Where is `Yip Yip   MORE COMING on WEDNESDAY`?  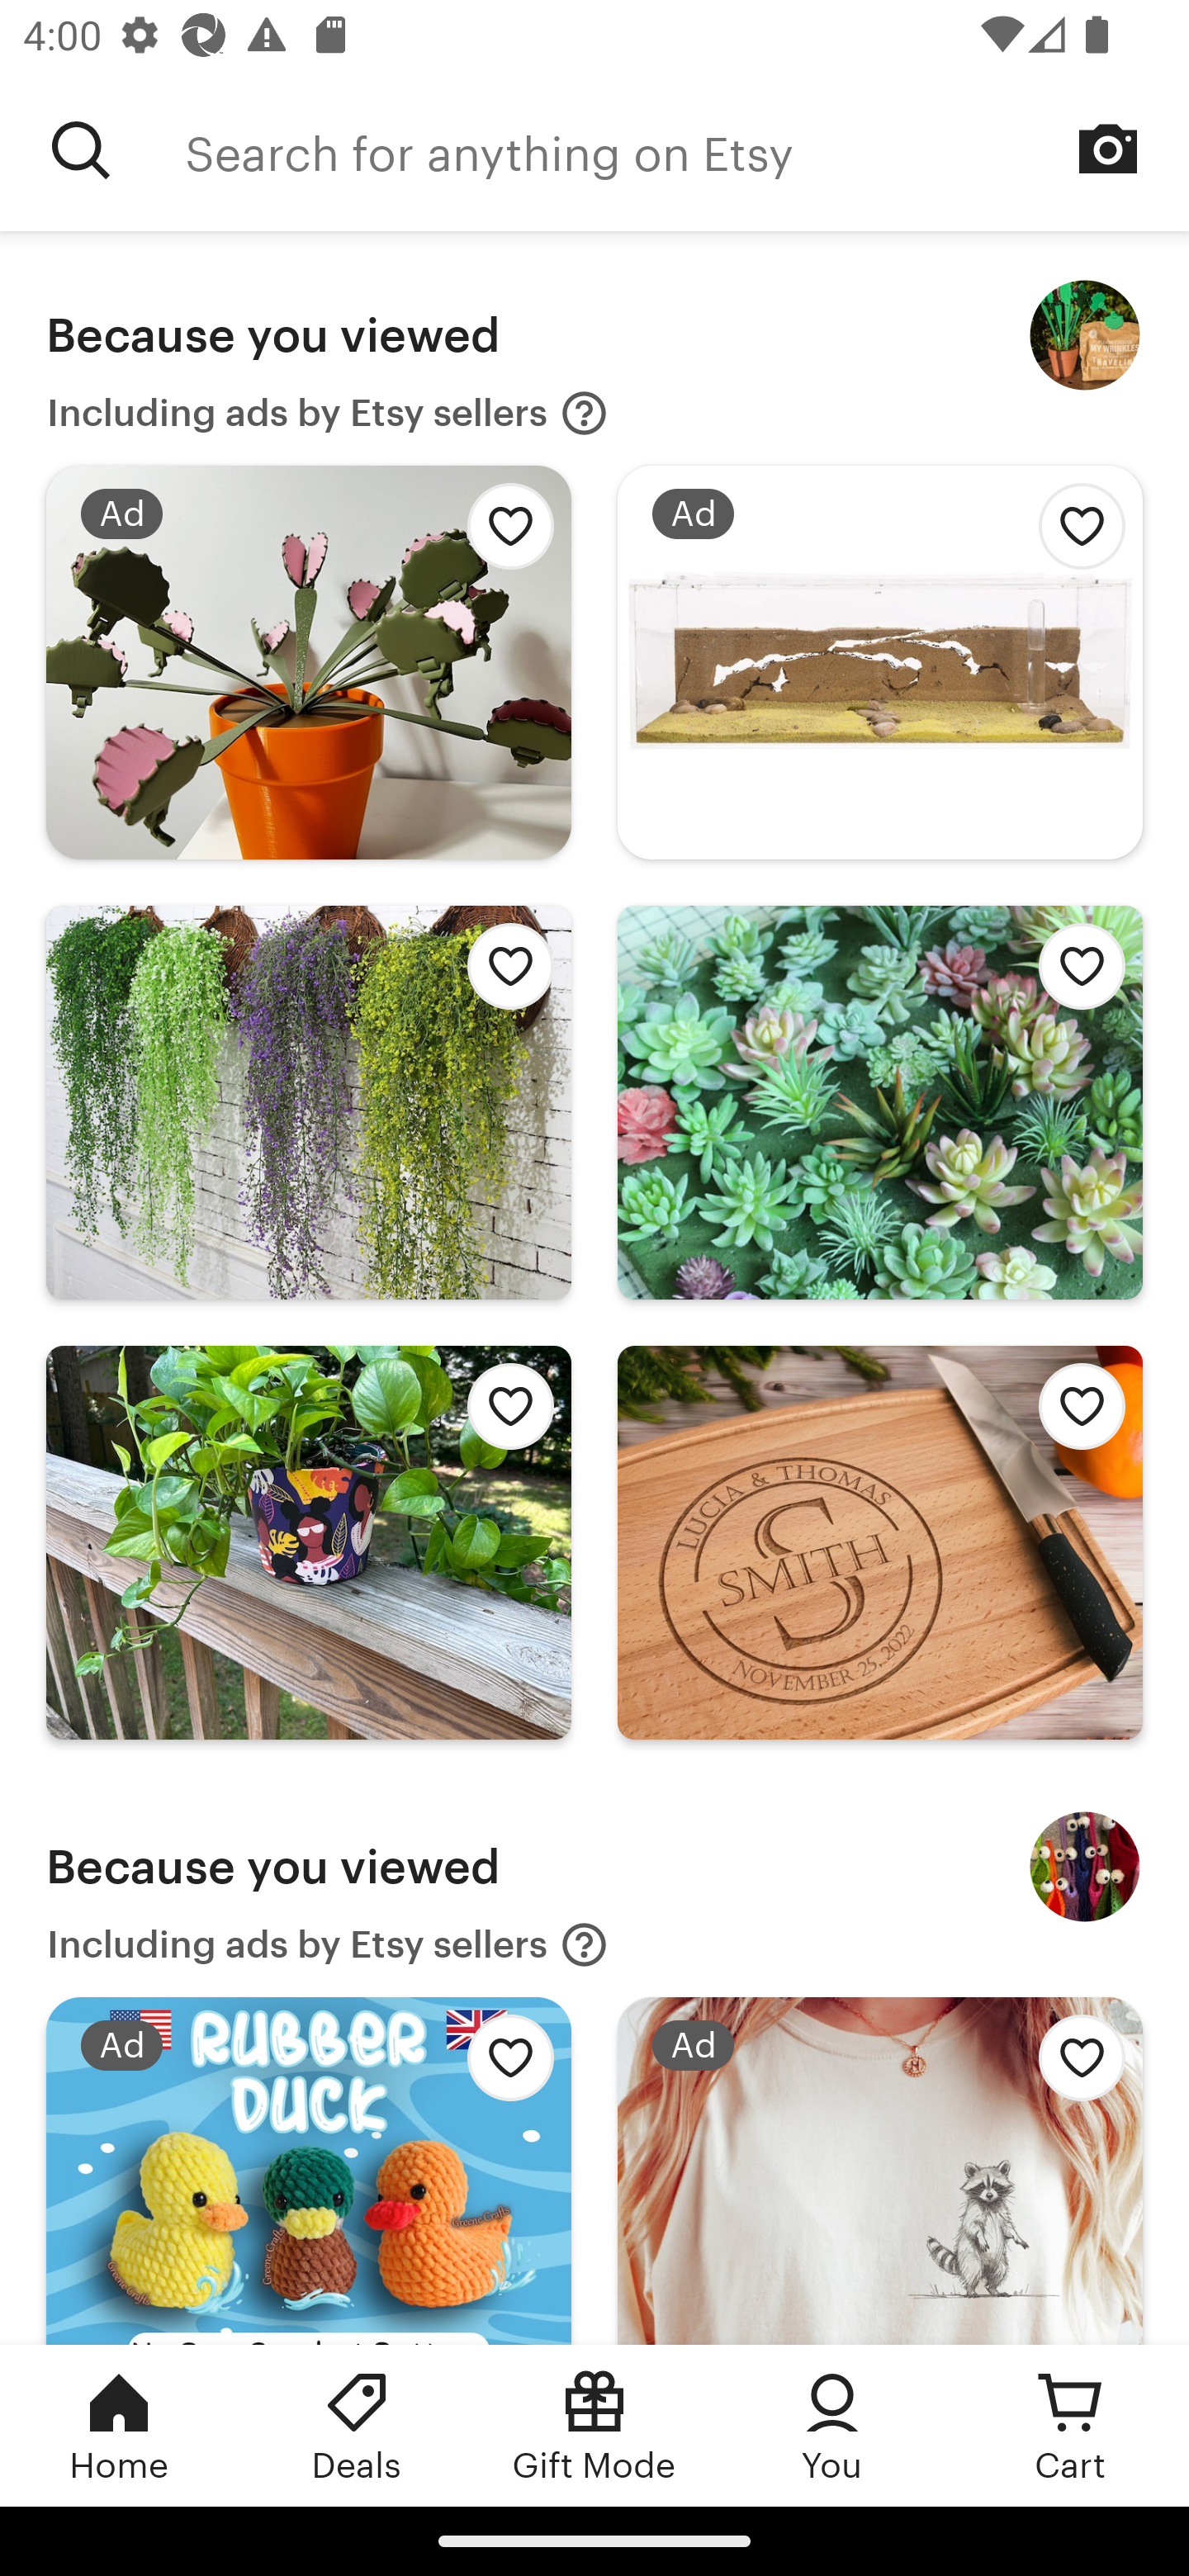 Yip Yip   MORE COMING on WEDNESDAY is located at coordinates (1085, 1868).